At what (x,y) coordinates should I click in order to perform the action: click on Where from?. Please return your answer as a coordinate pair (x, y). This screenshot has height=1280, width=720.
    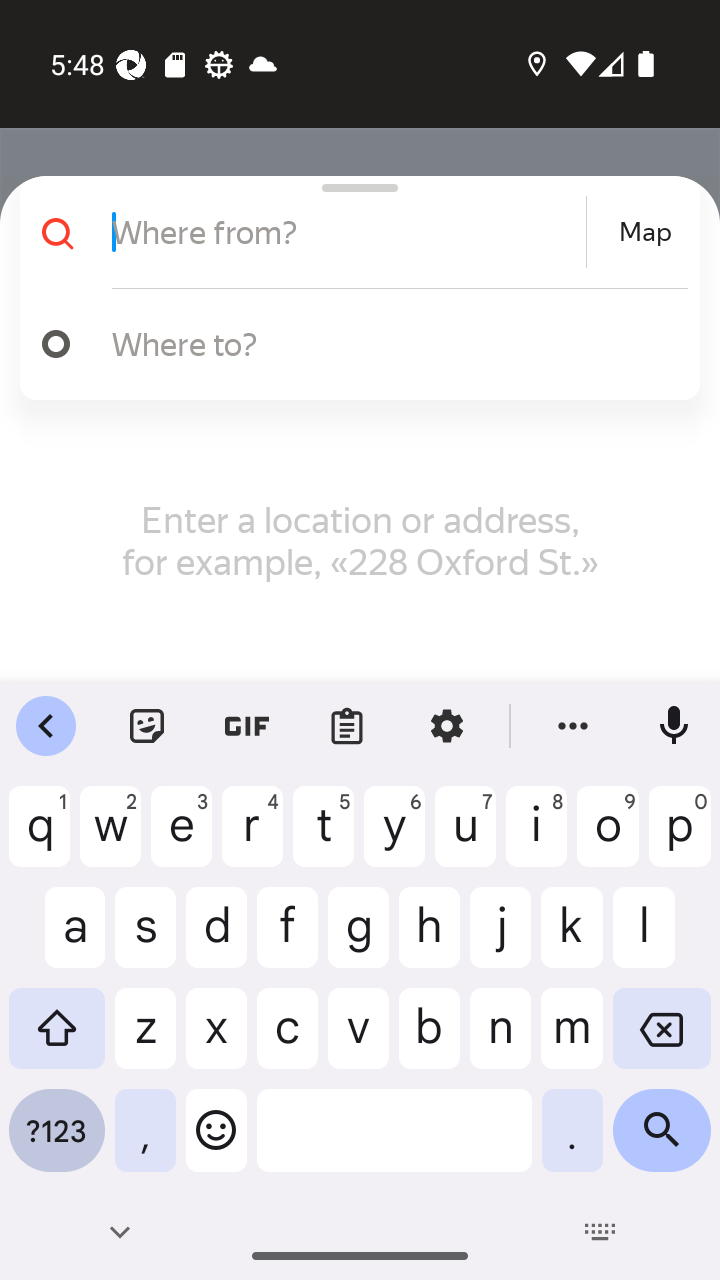
    Looking at the image, I should click on (346, 232).